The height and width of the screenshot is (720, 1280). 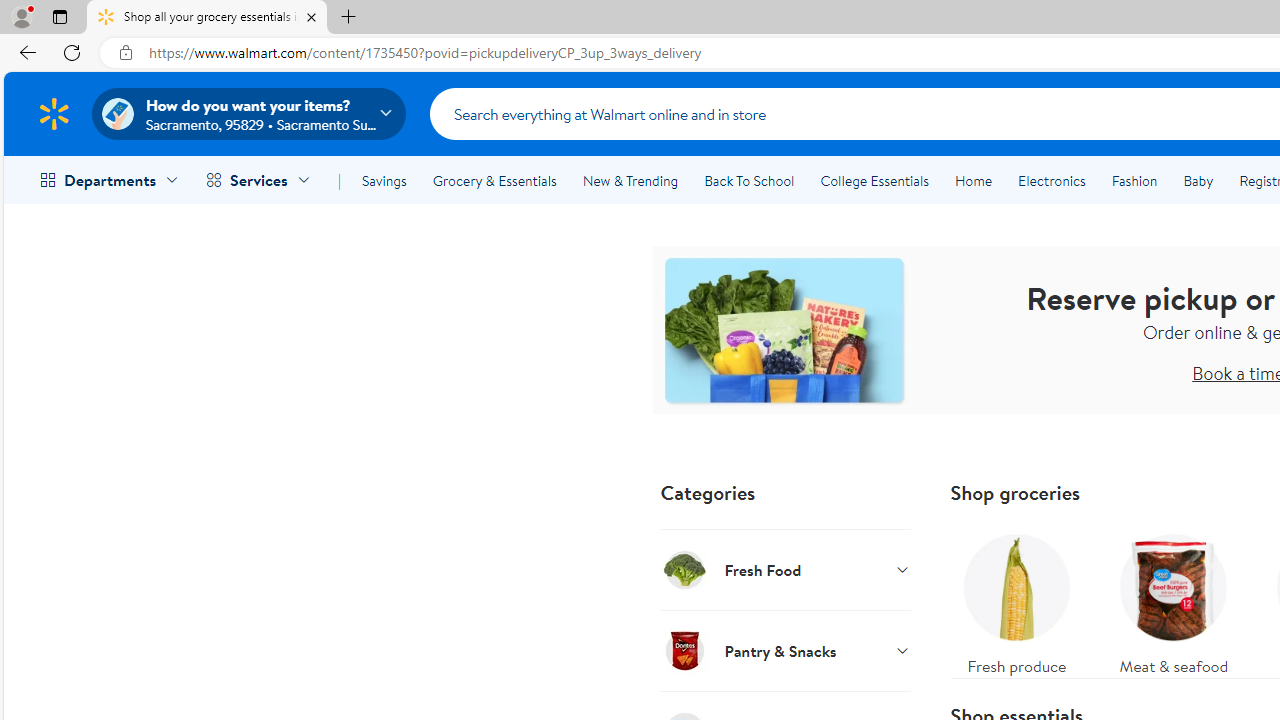 I want to click on Baby, so click(x=1198, y=180).